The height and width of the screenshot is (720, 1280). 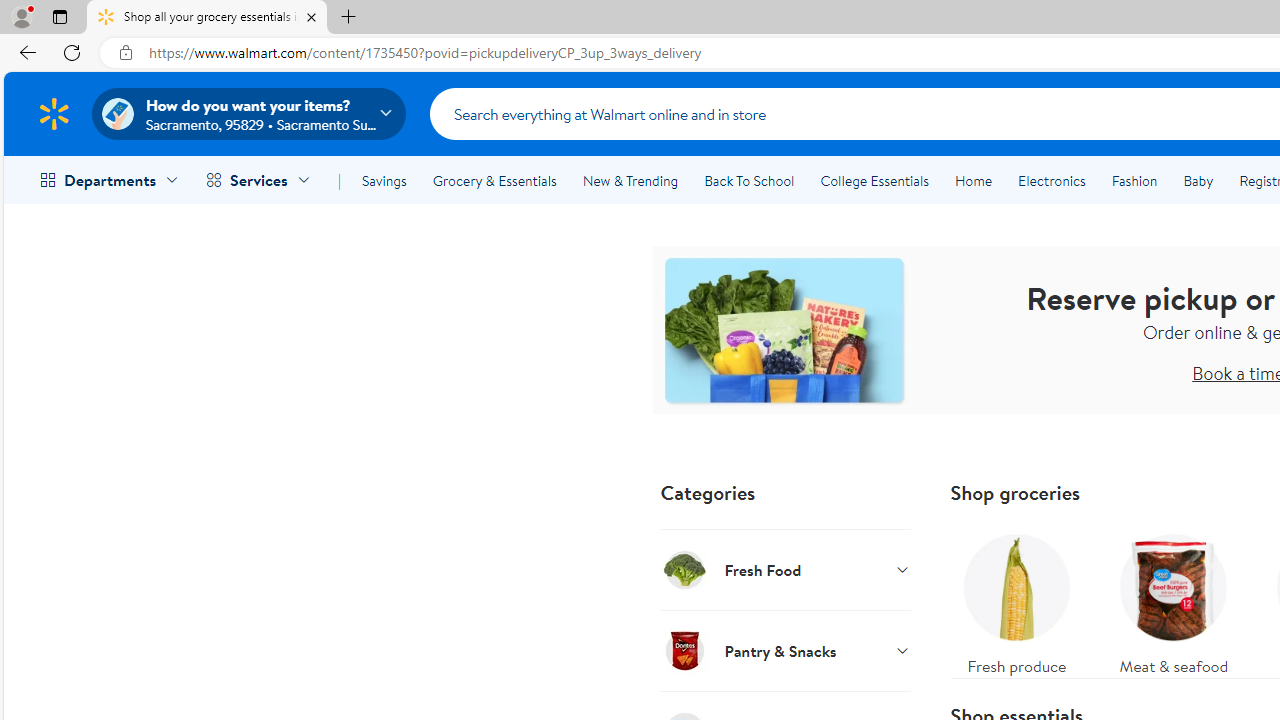 I want to click on Baby, so click(x=1198, y=180).